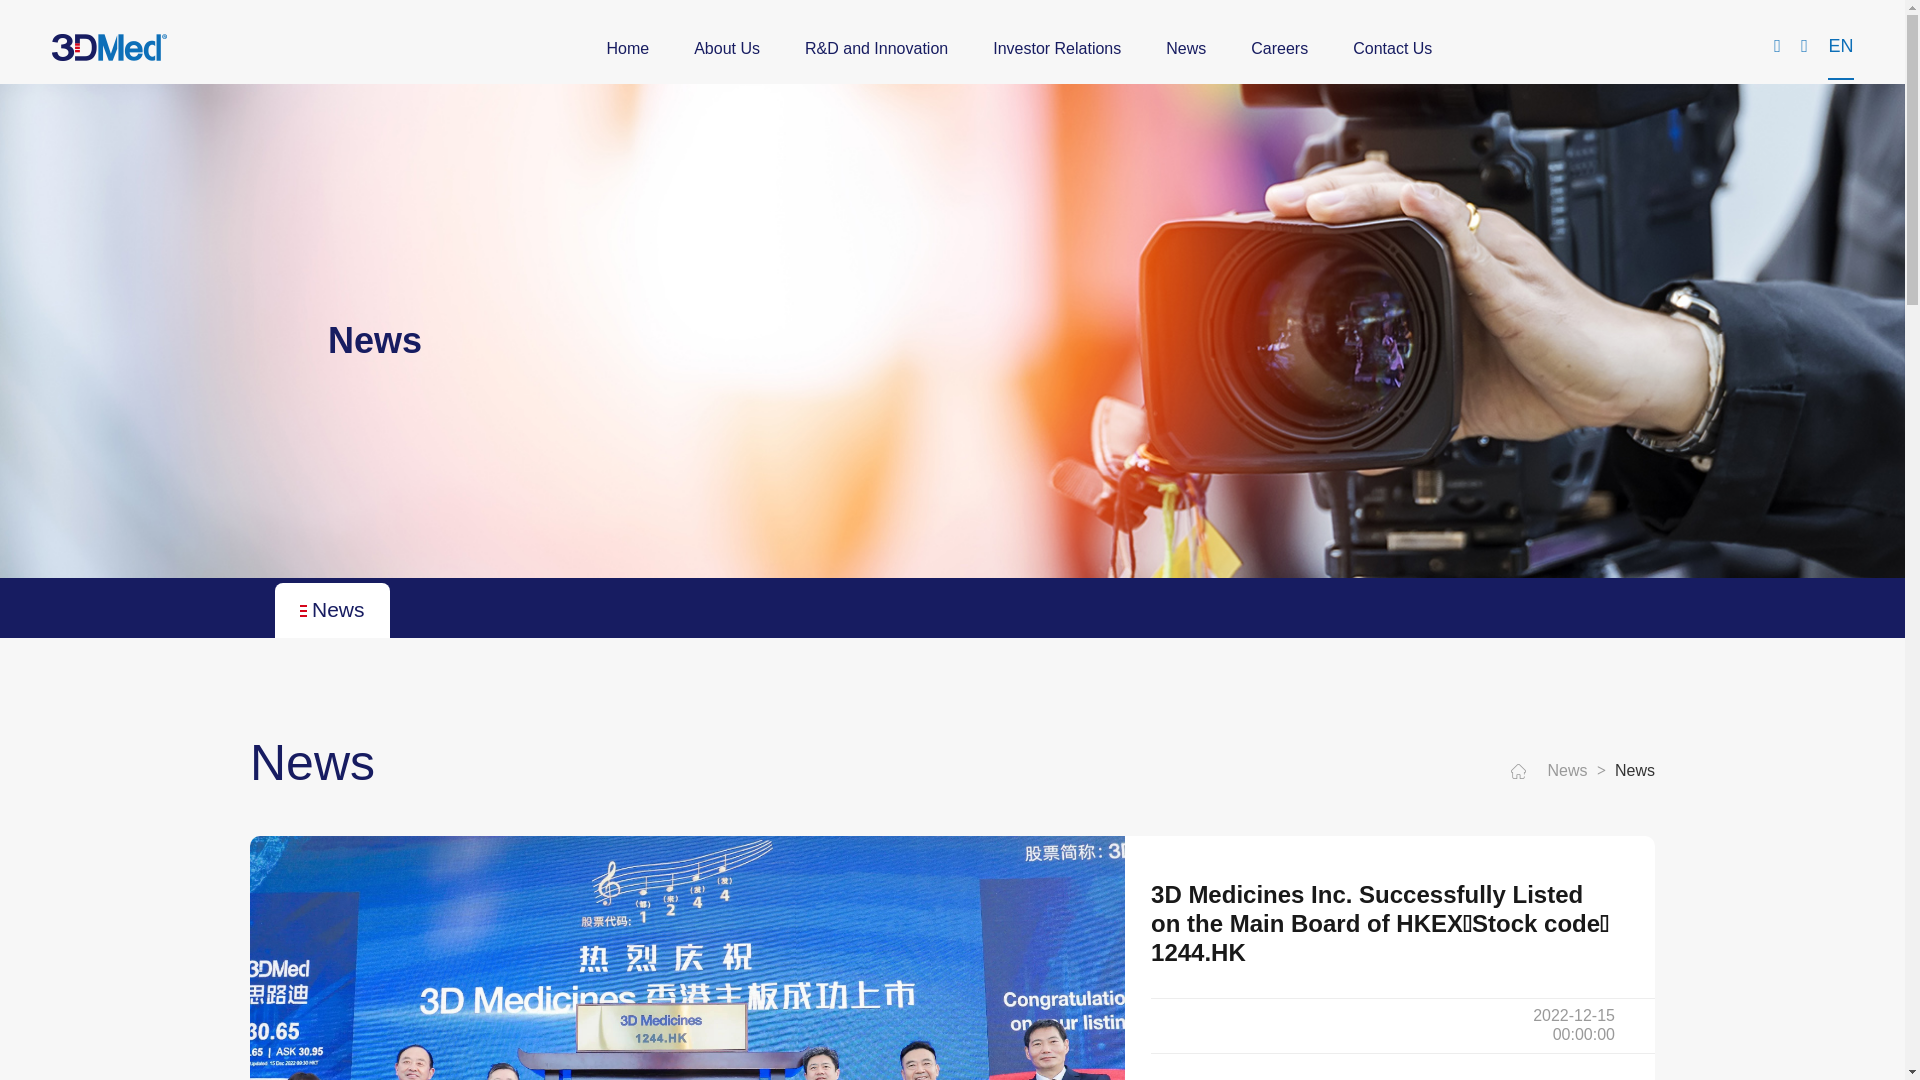 Image resolution: width=1920 pixels, height=1080 pixels. Describe the element at coordinates (1280, 50) in the screenshot. I see `Careers` at that location.